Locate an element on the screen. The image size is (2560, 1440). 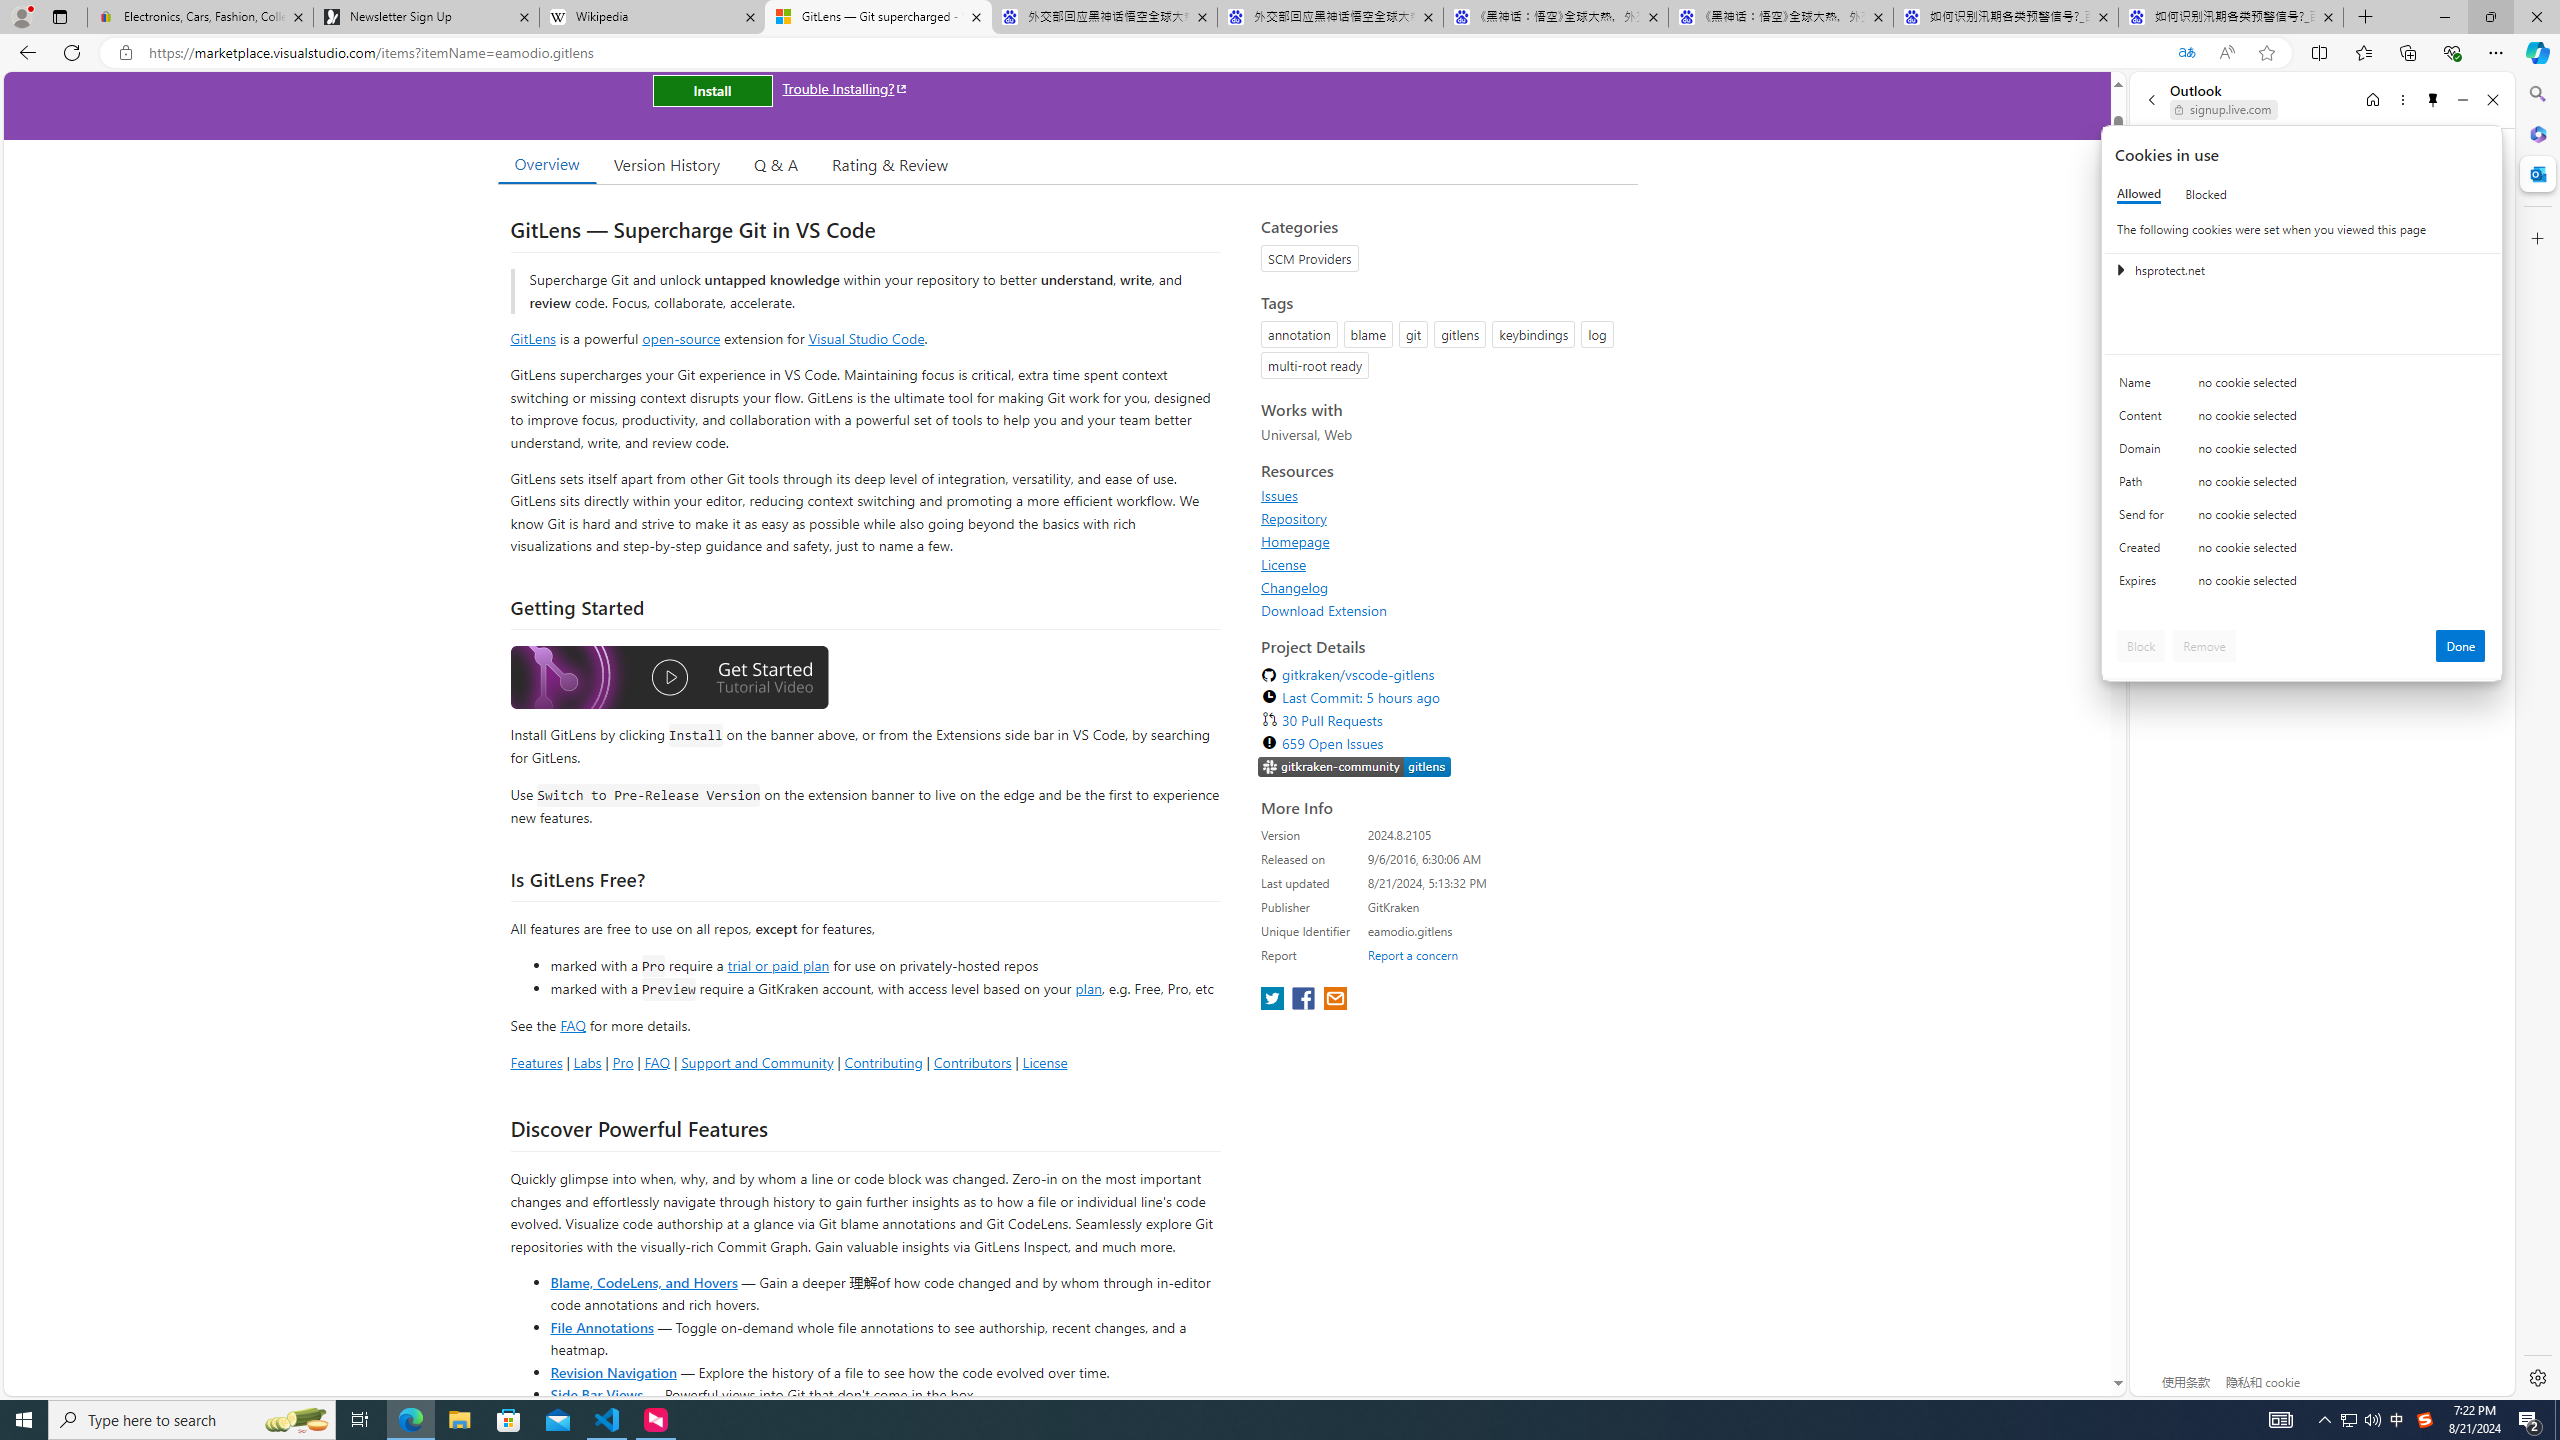
Block is located at coordinates (2141, 646).